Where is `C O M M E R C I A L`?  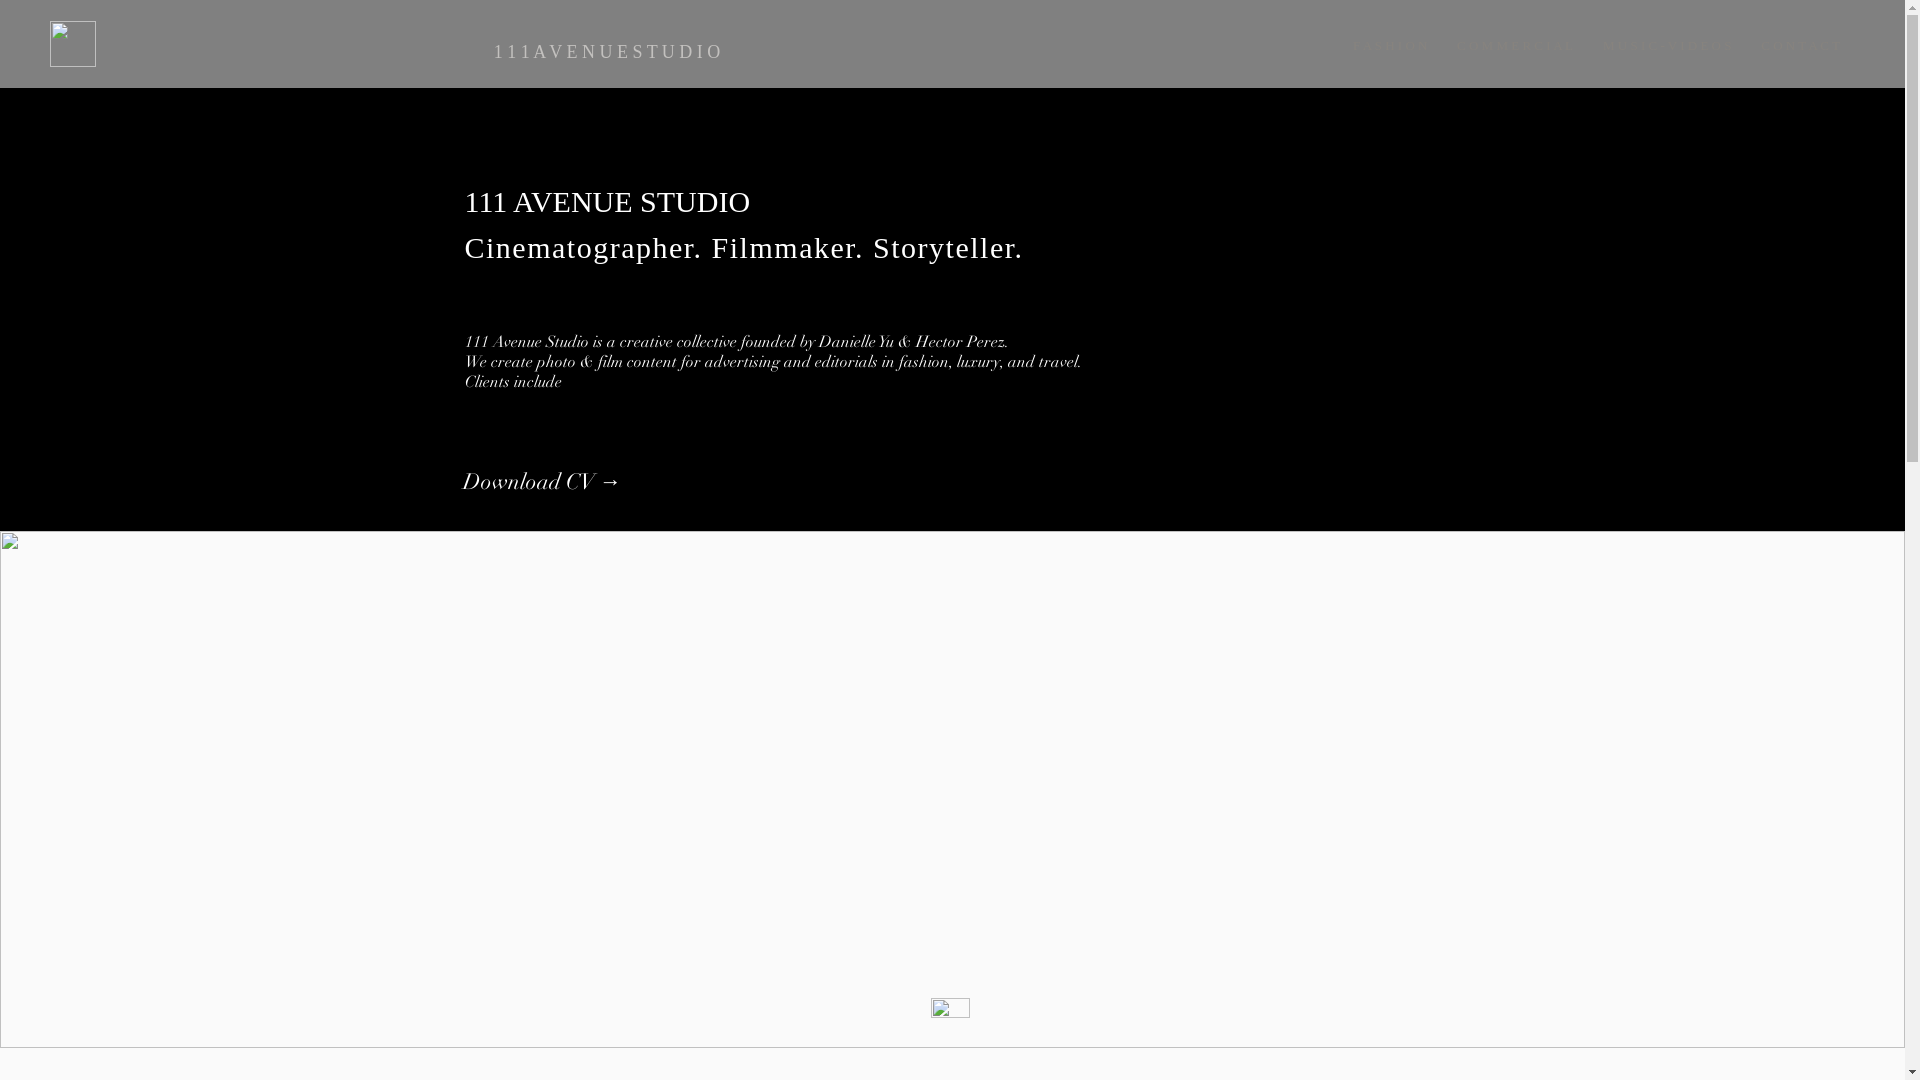 C O M M E R C I A L is located at coordinates (1515, 46).